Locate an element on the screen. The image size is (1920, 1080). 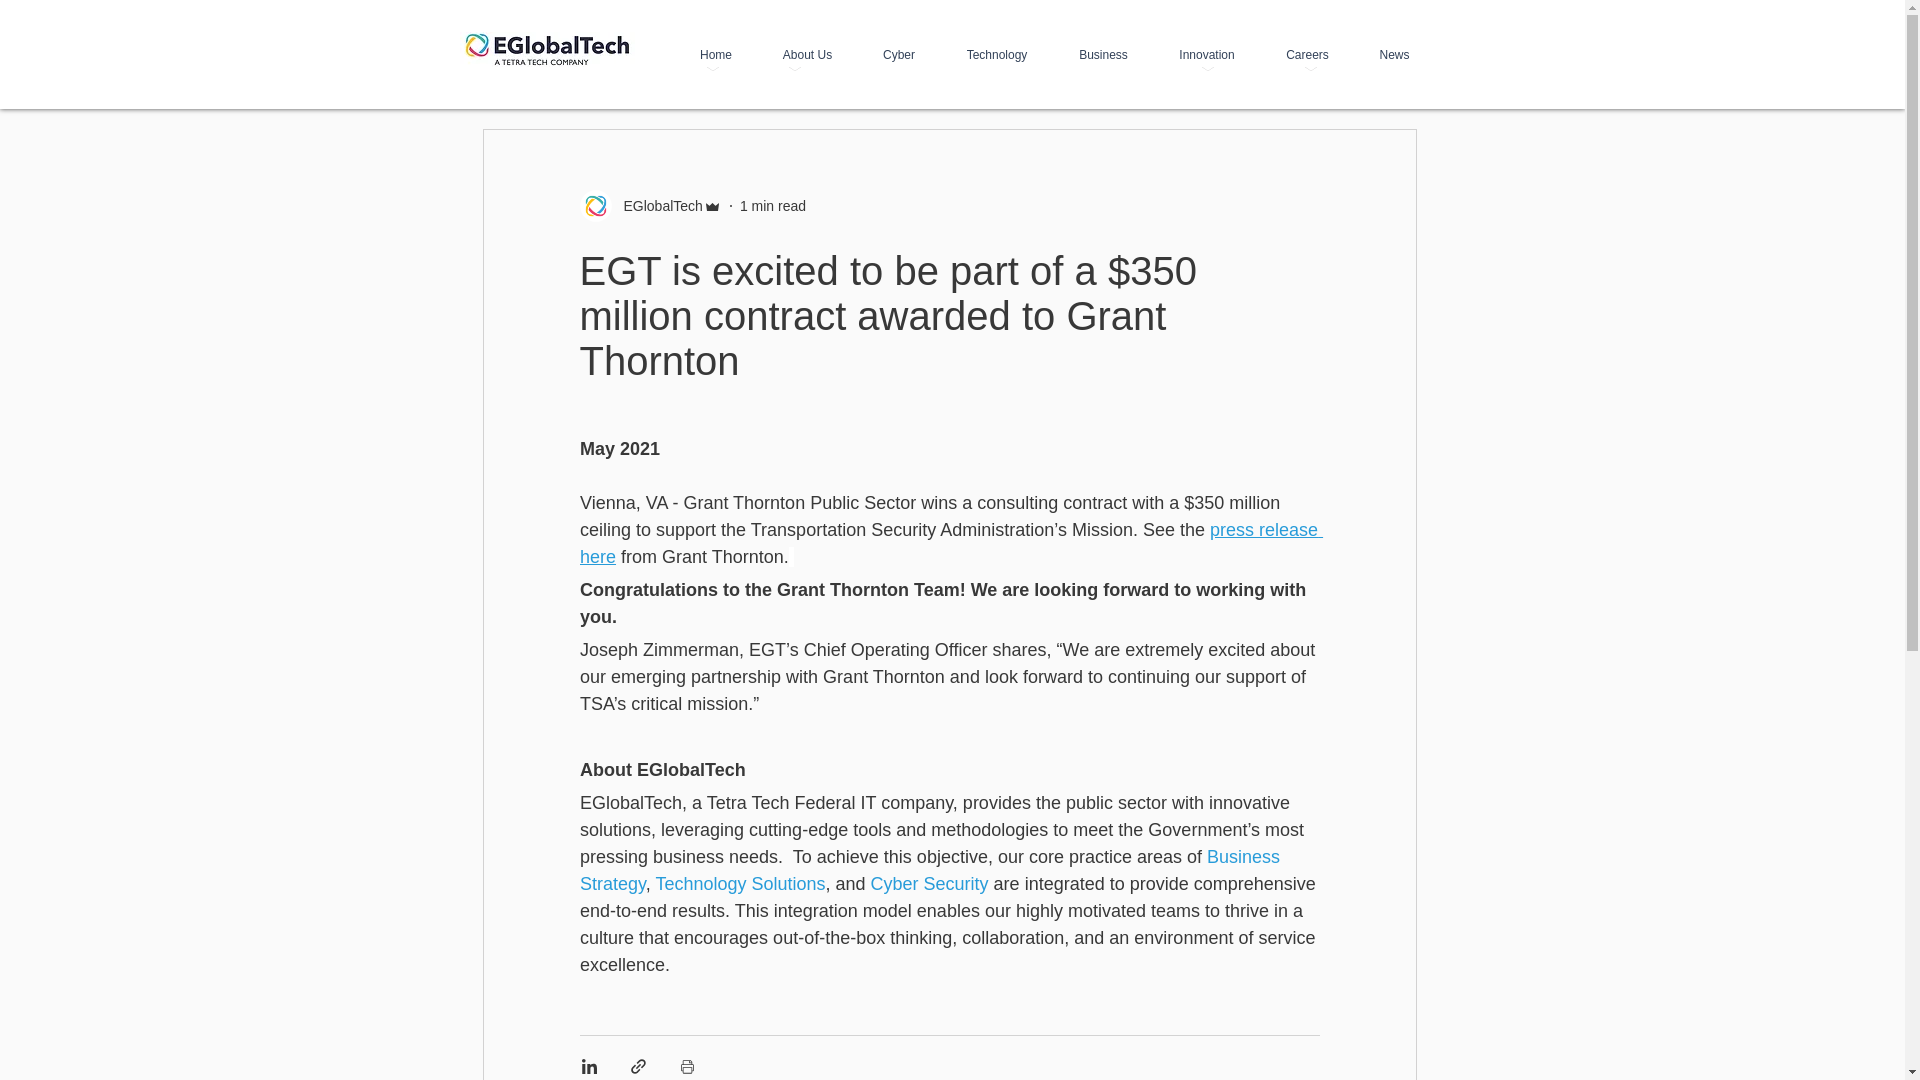
1 min read is located at coordinates (772, 205).